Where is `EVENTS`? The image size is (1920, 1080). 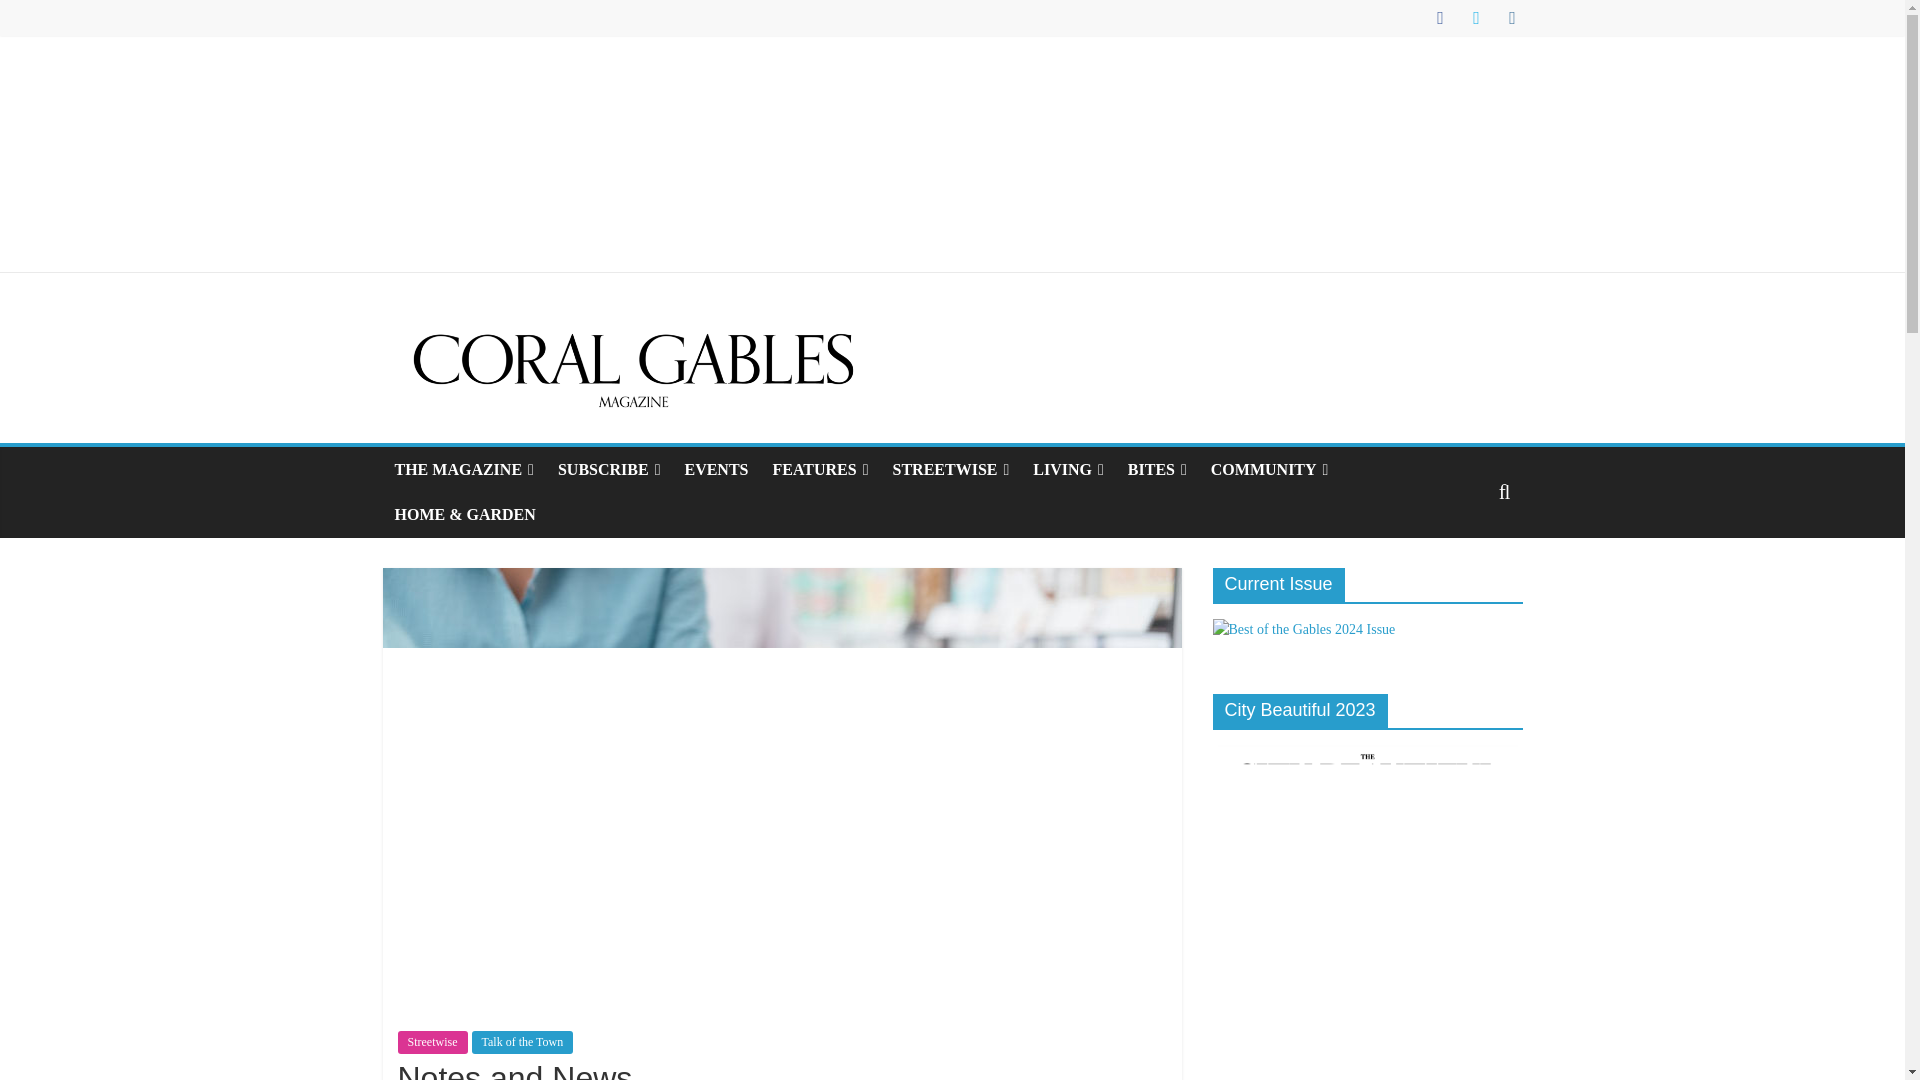
EVENTS is located at coordinates (716, 470).